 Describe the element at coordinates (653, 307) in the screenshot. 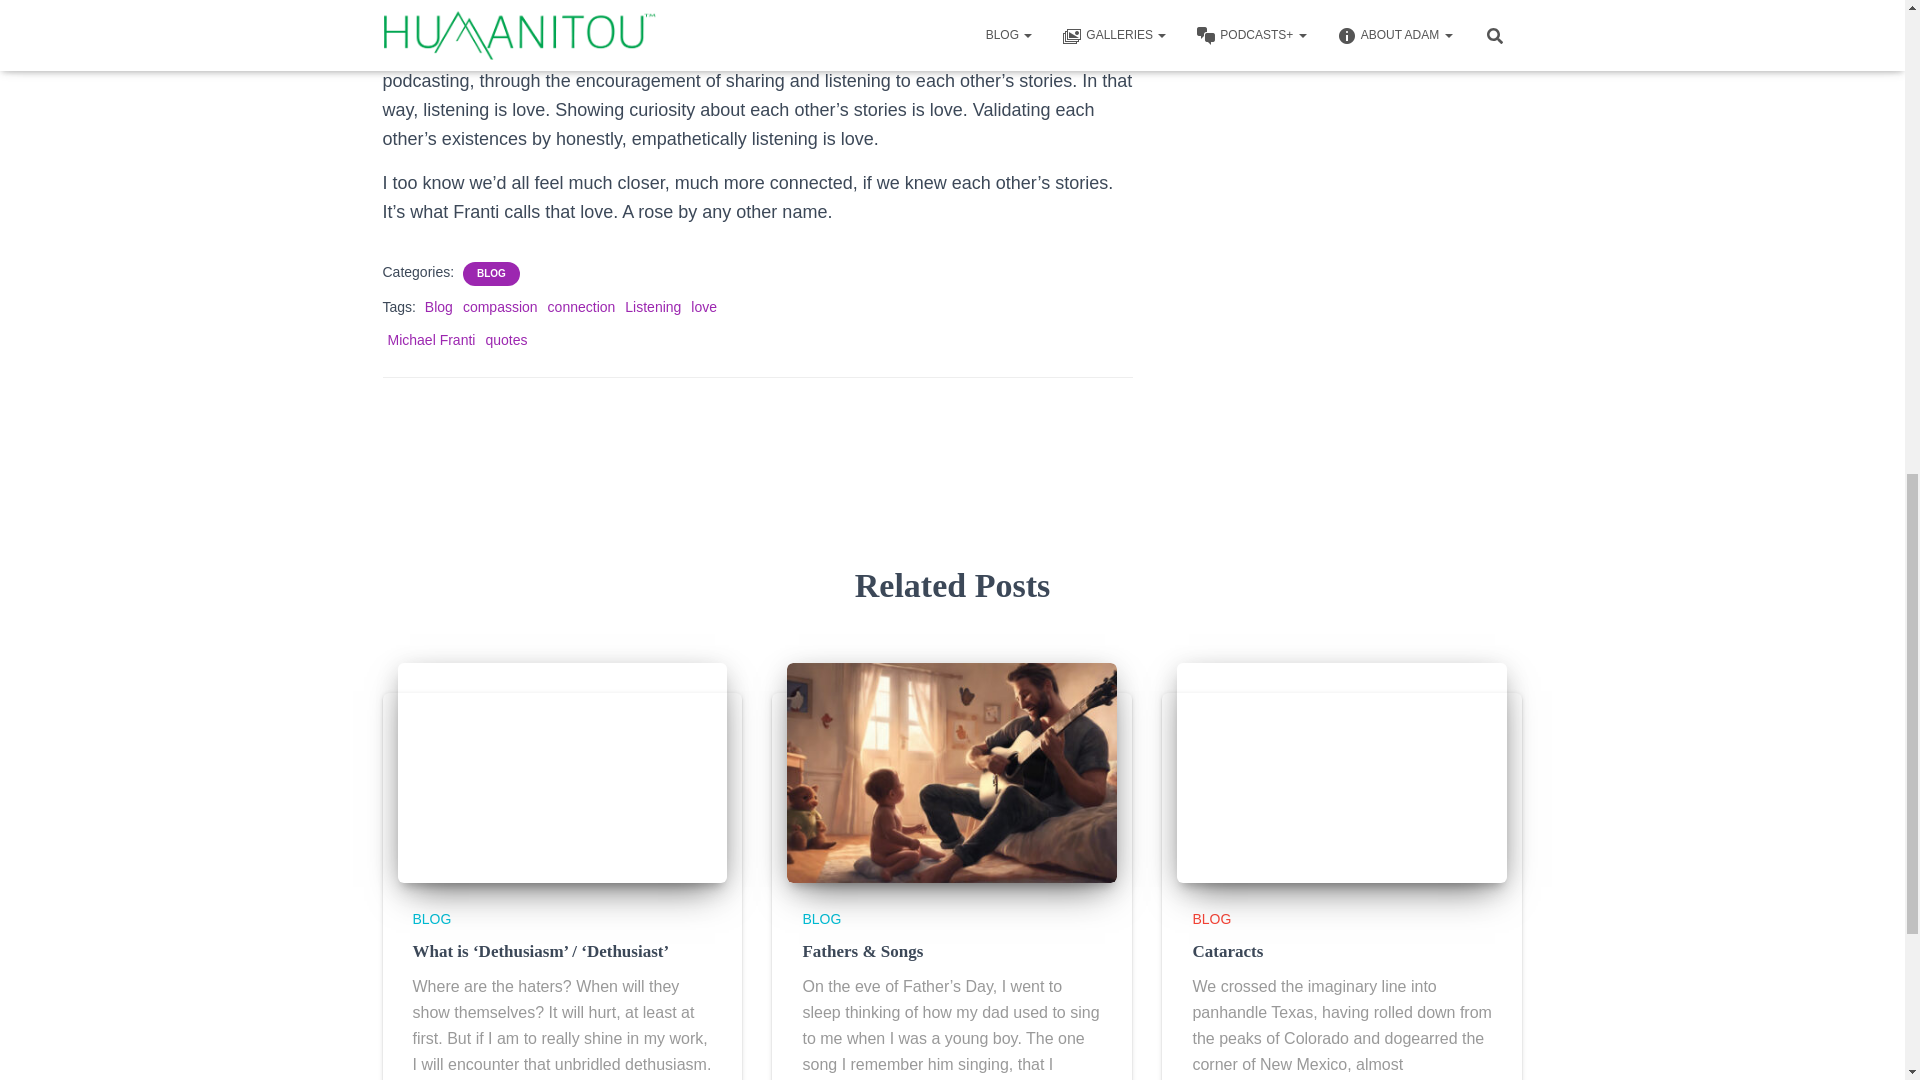

I see `Listening` at that location.